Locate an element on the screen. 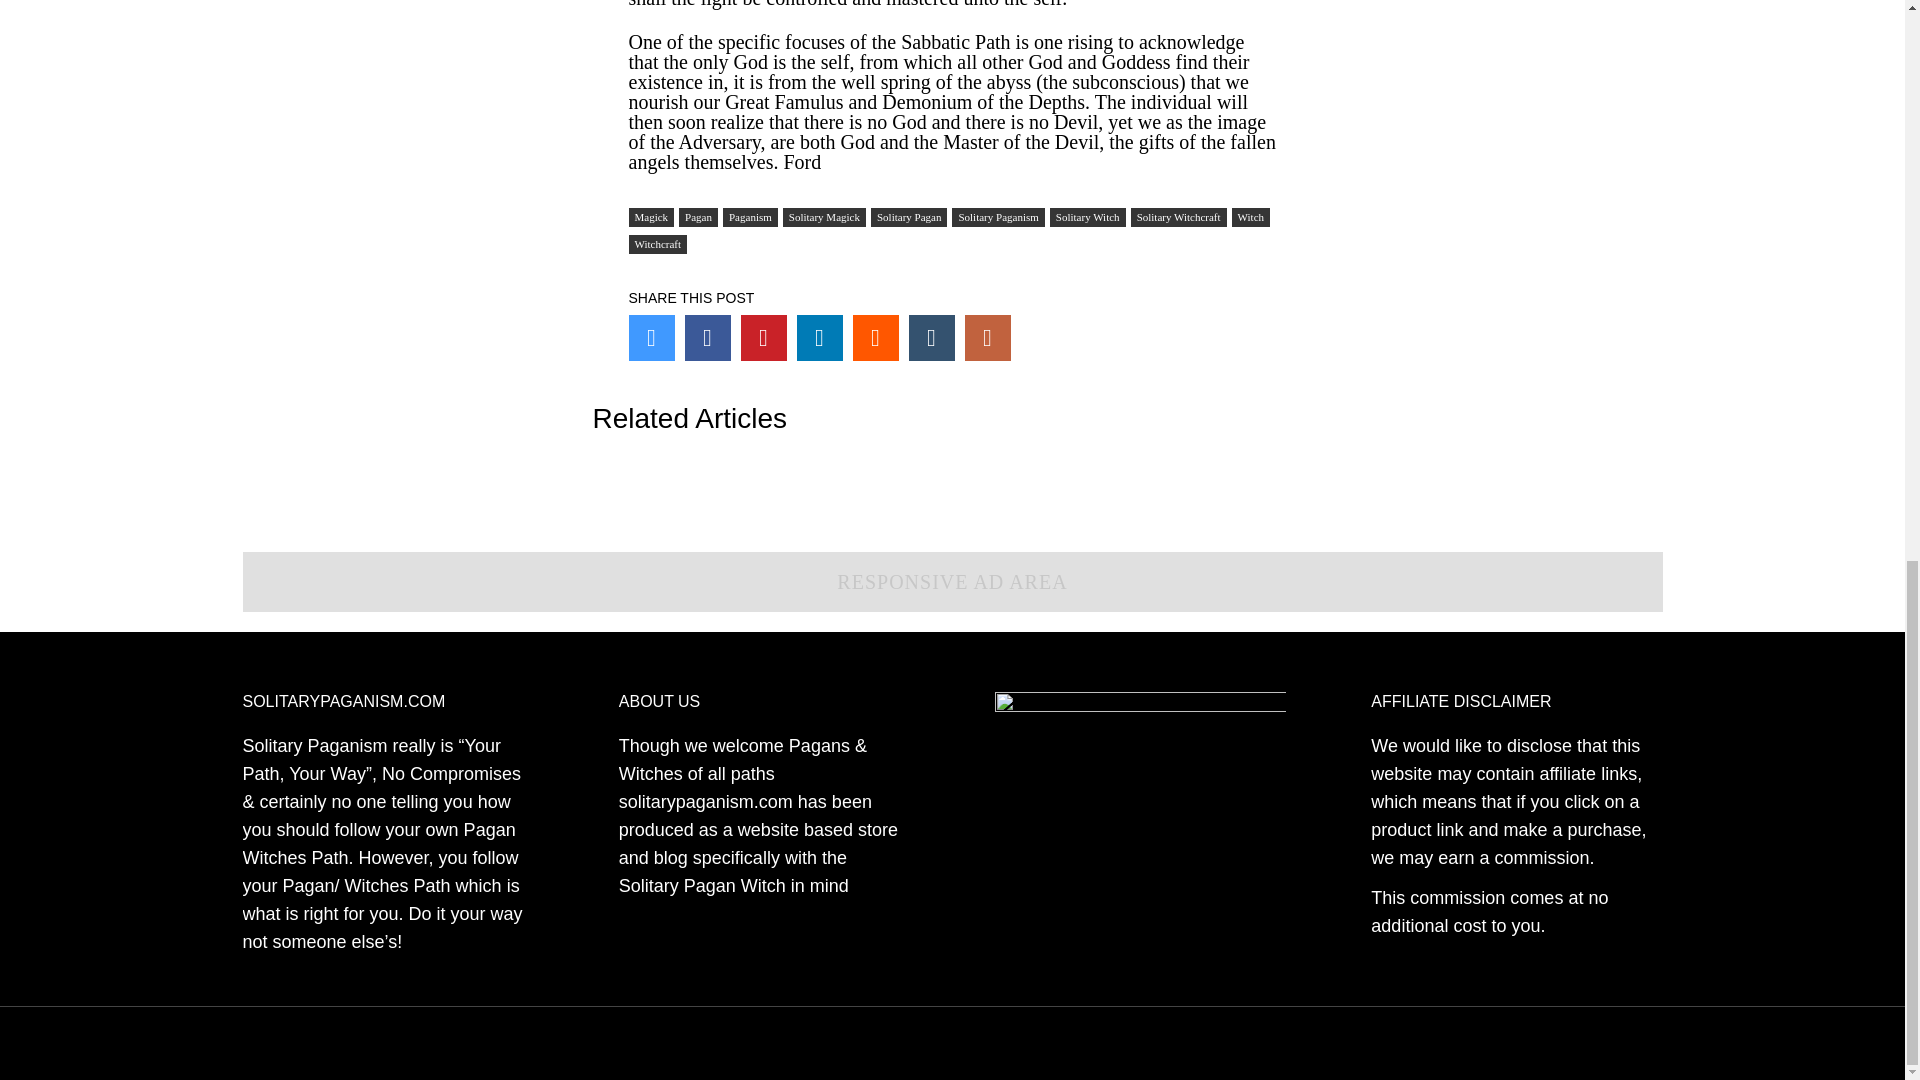  Twitter is located at coordinates (650, 338).